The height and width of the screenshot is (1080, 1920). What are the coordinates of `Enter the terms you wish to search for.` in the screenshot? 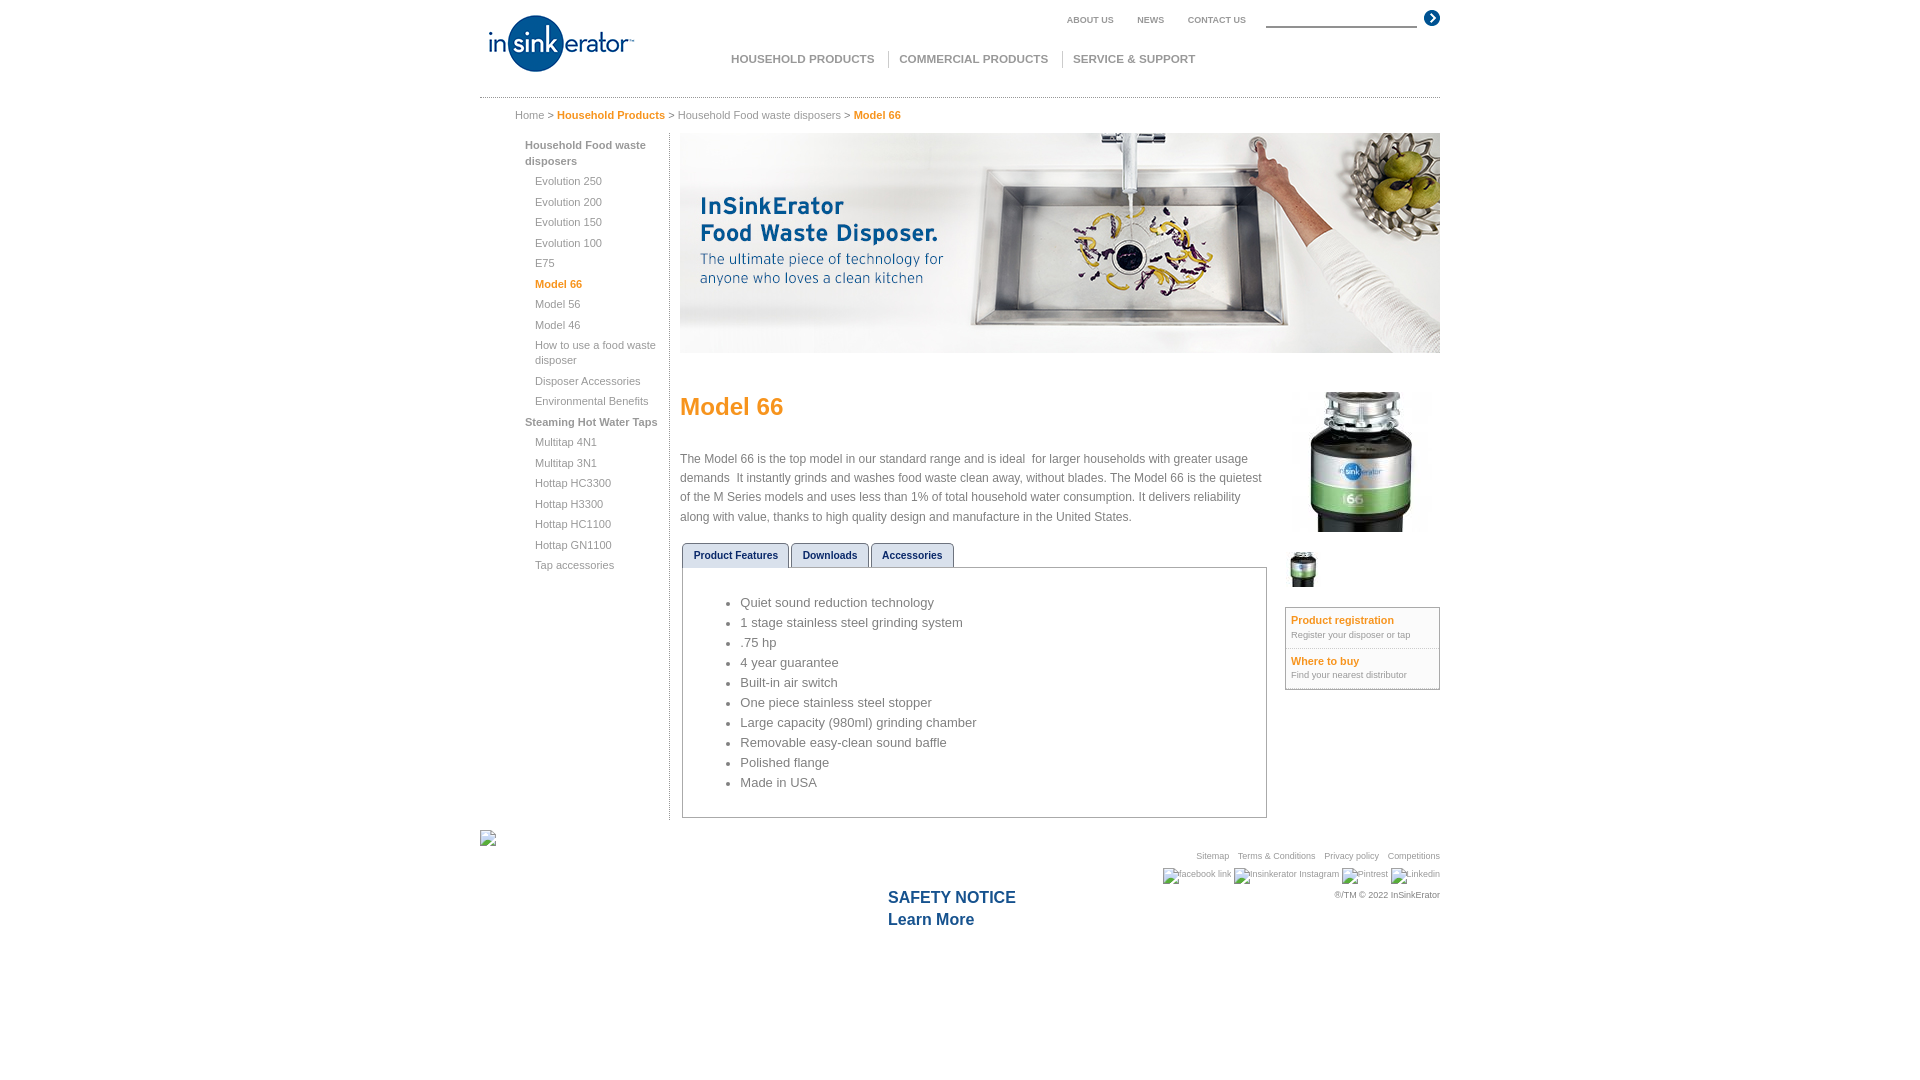 It's located at (1342, 19).